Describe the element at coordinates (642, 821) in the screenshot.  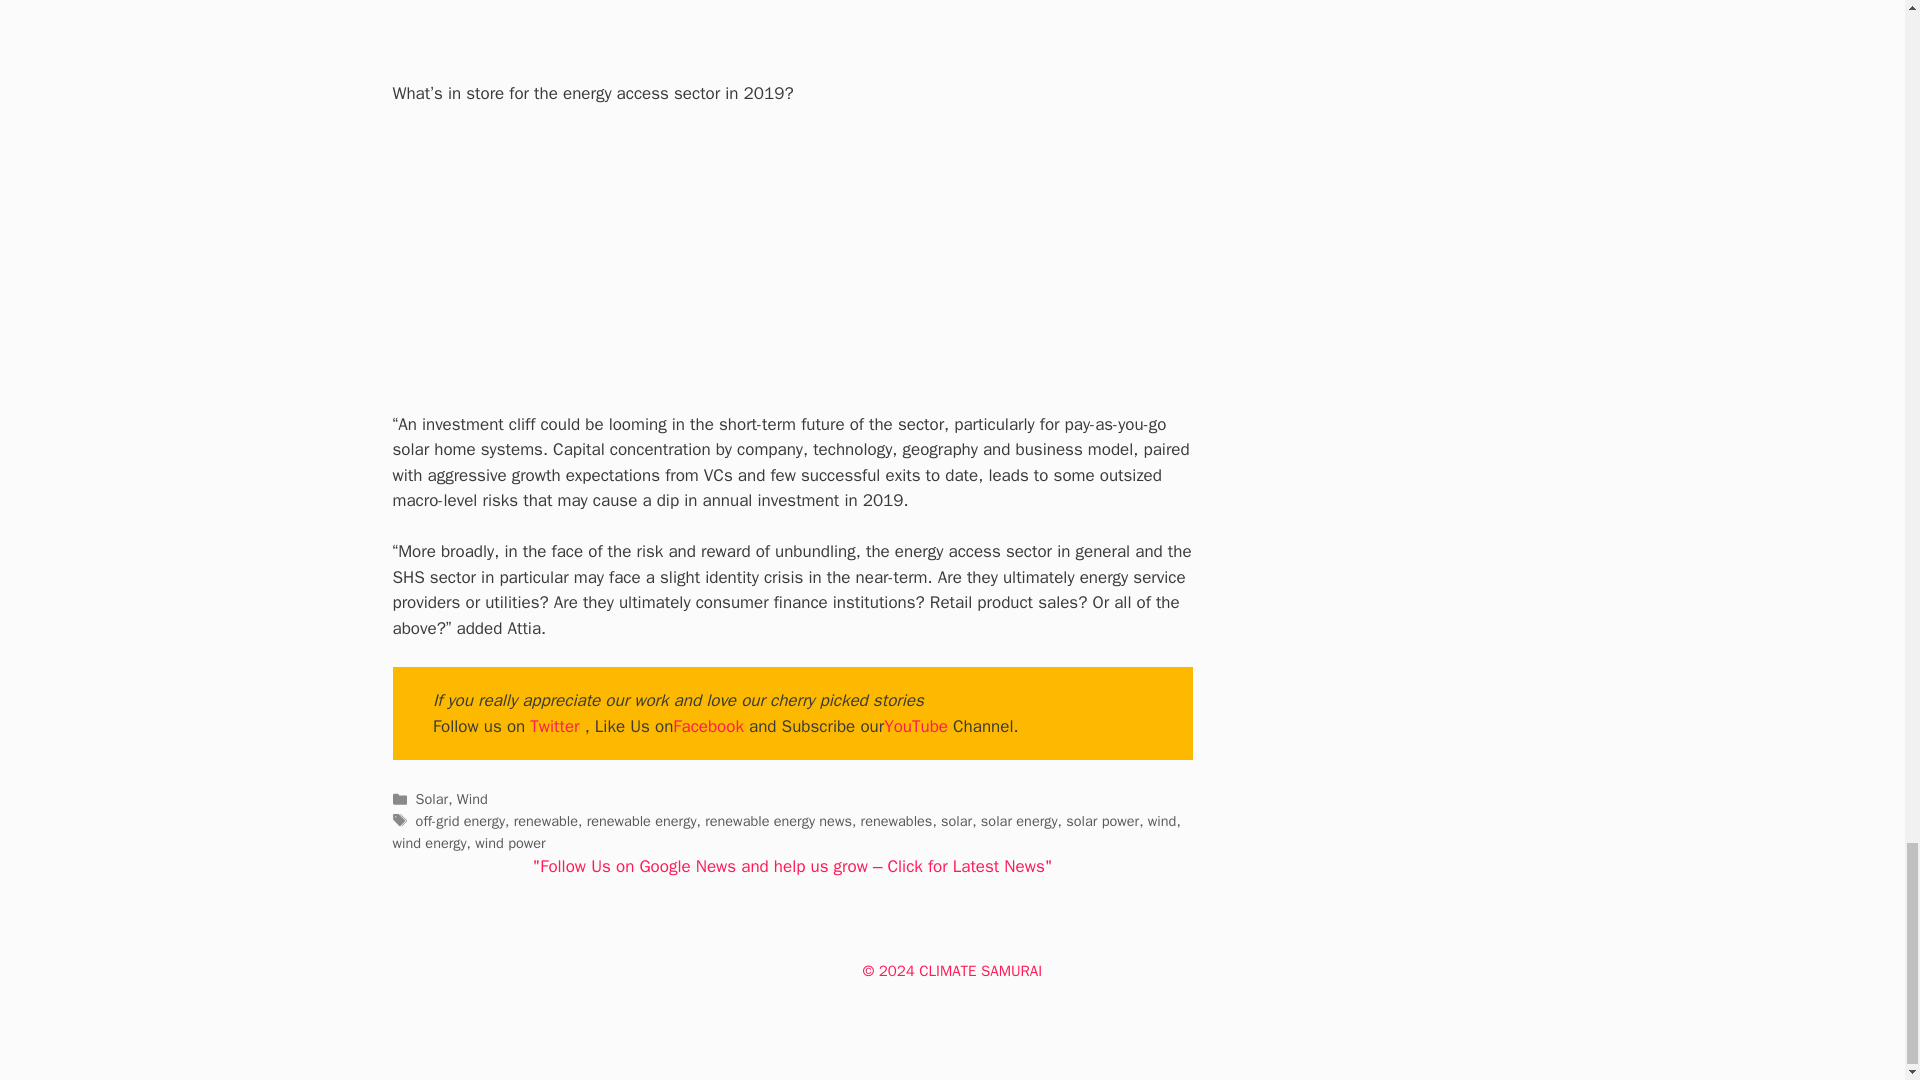
I see `renewable energy` at that location.